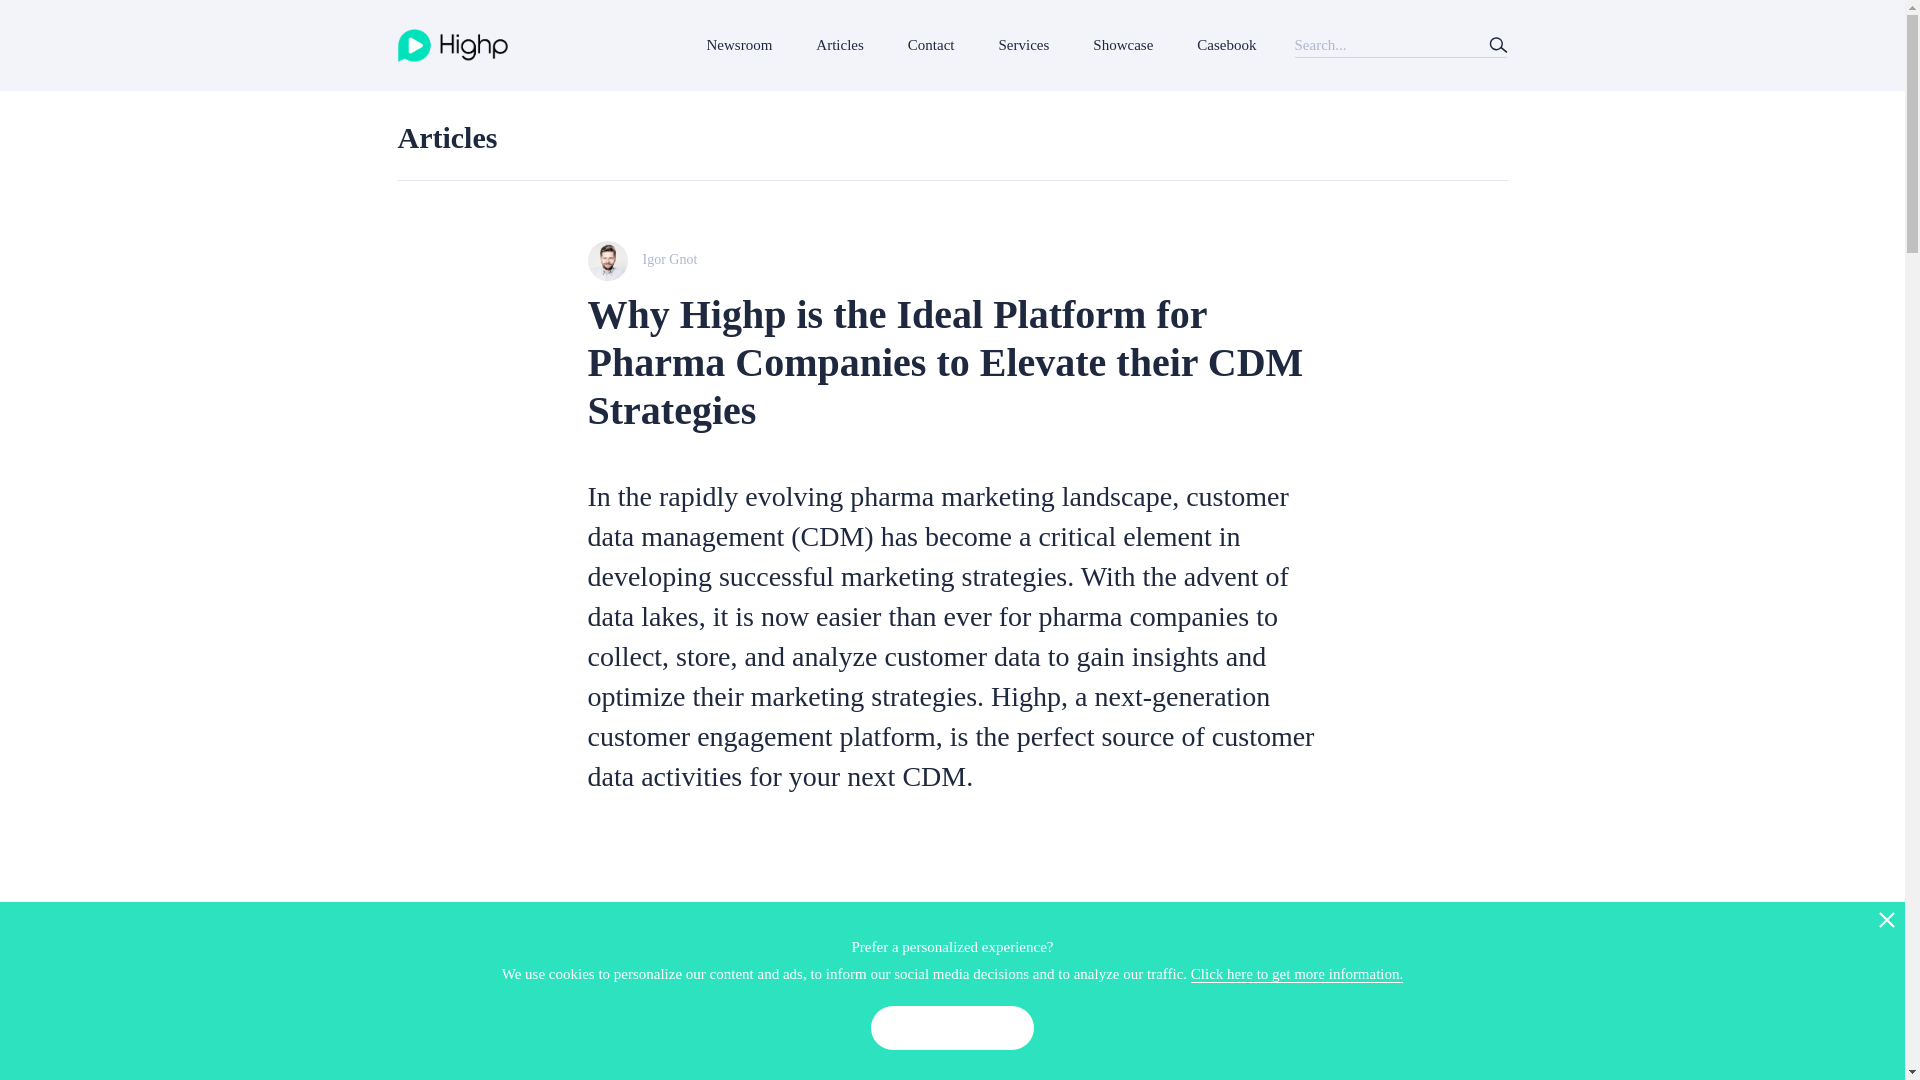  I want to click on Igor Gnot, so click(952, 260).